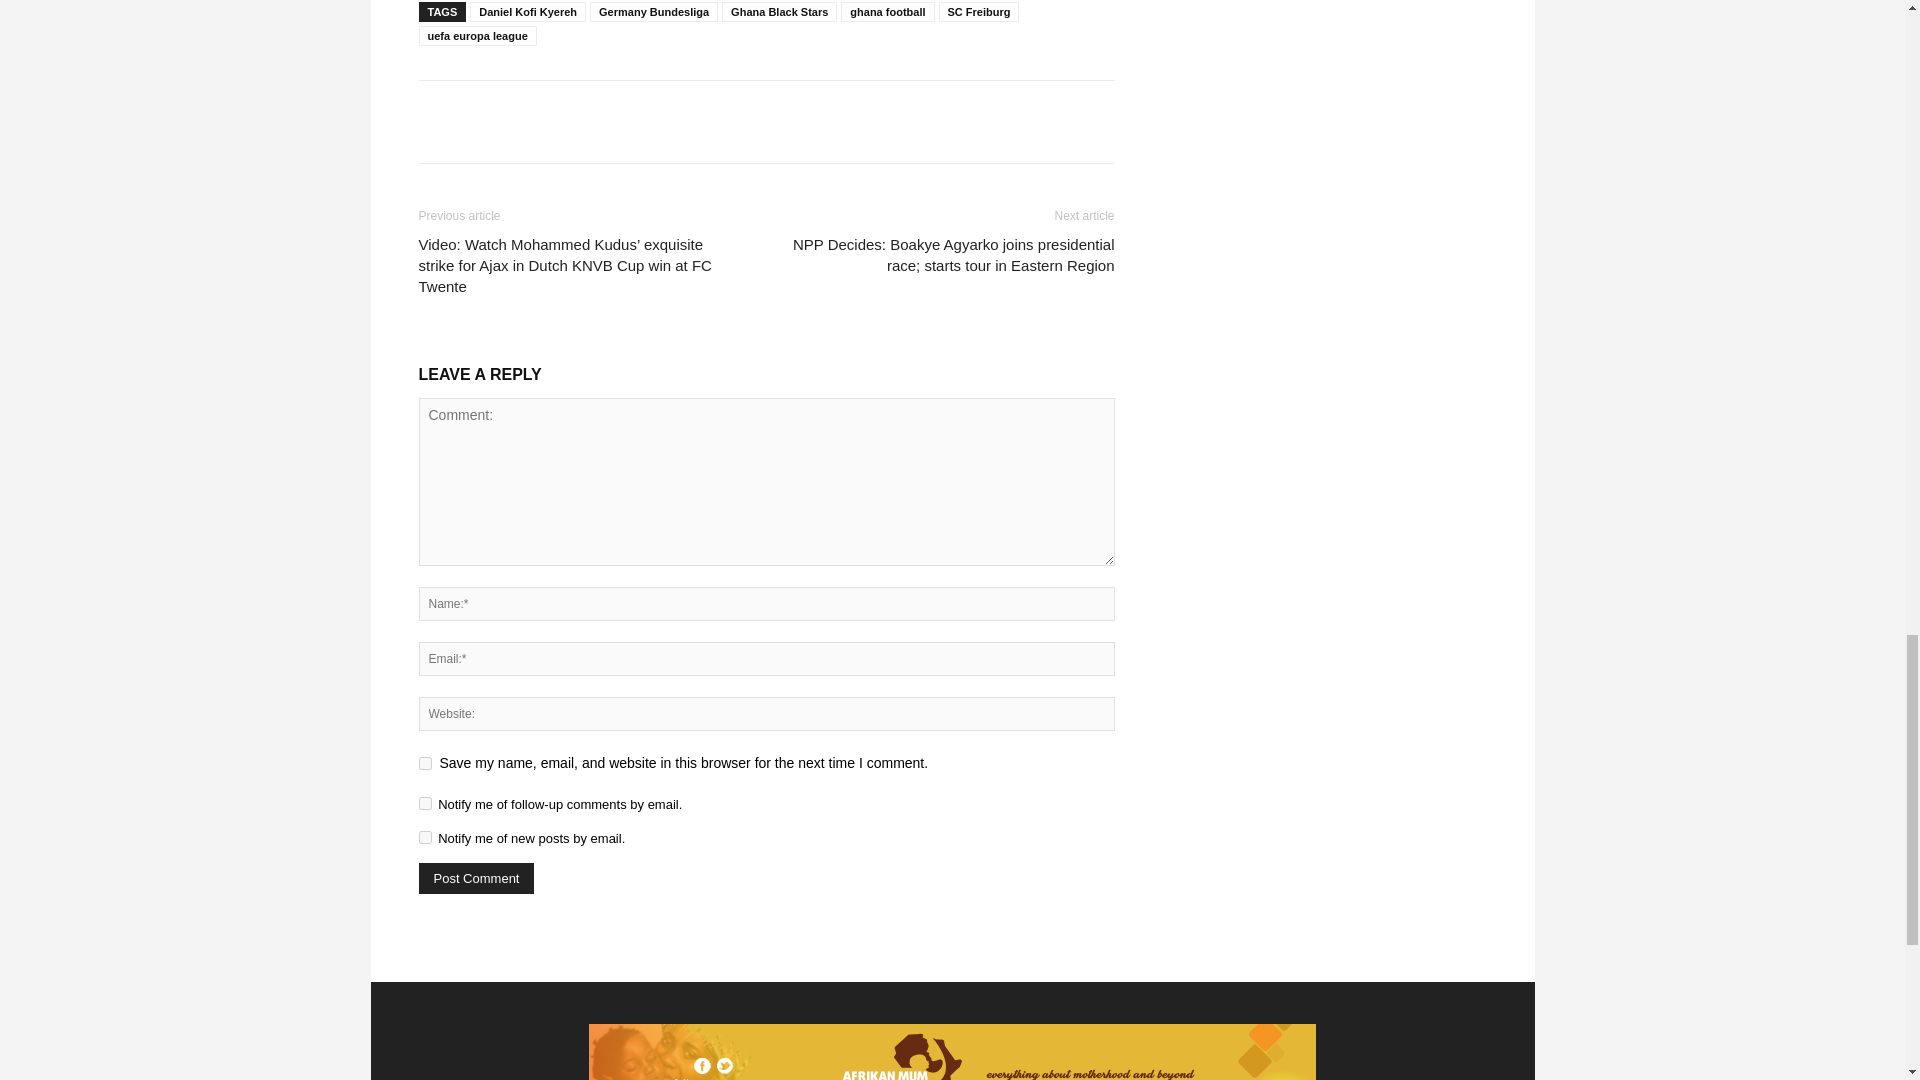  Describe the element at coordinates (424, 804) in the screenshot. I see `subscribe` at that location.